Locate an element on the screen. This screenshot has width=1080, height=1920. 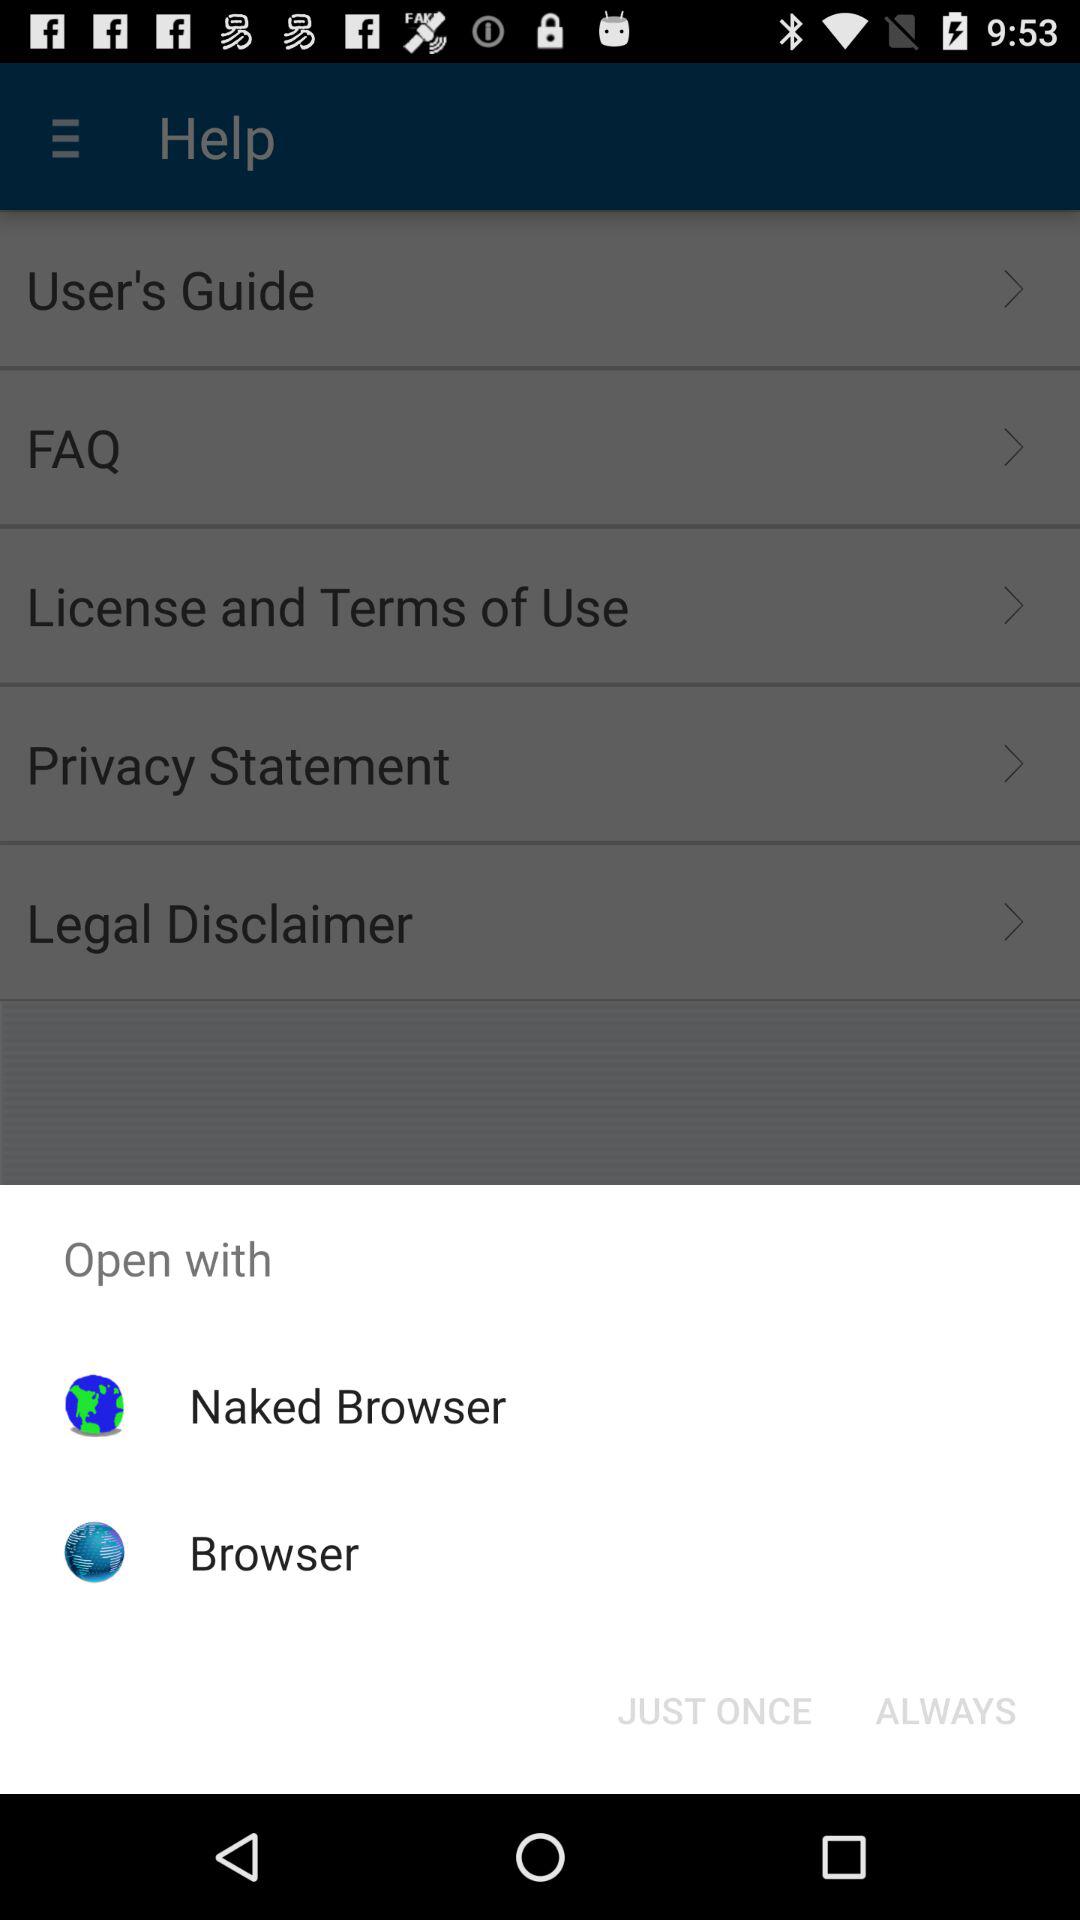
press the button at the bottom is located at coordinates (714, 1710).